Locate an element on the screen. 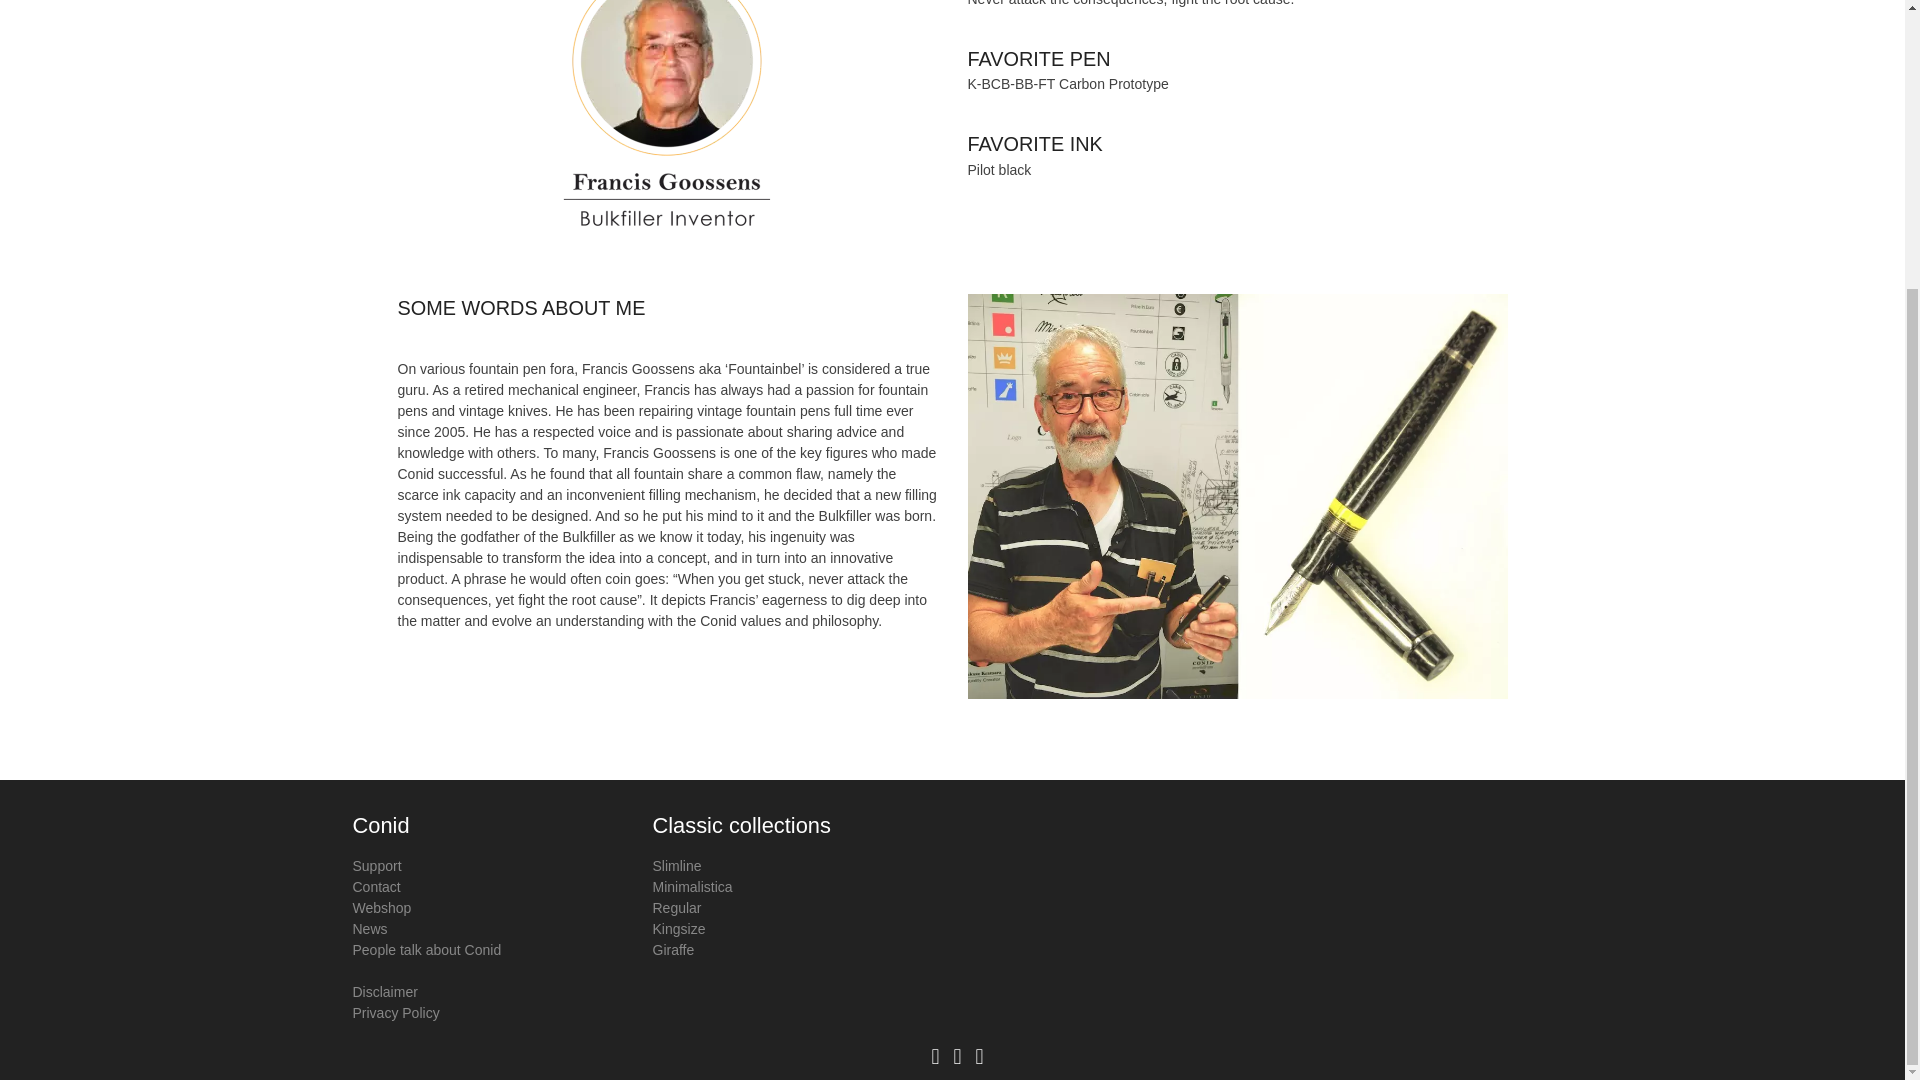  Support is located at coordinates (376, 865).